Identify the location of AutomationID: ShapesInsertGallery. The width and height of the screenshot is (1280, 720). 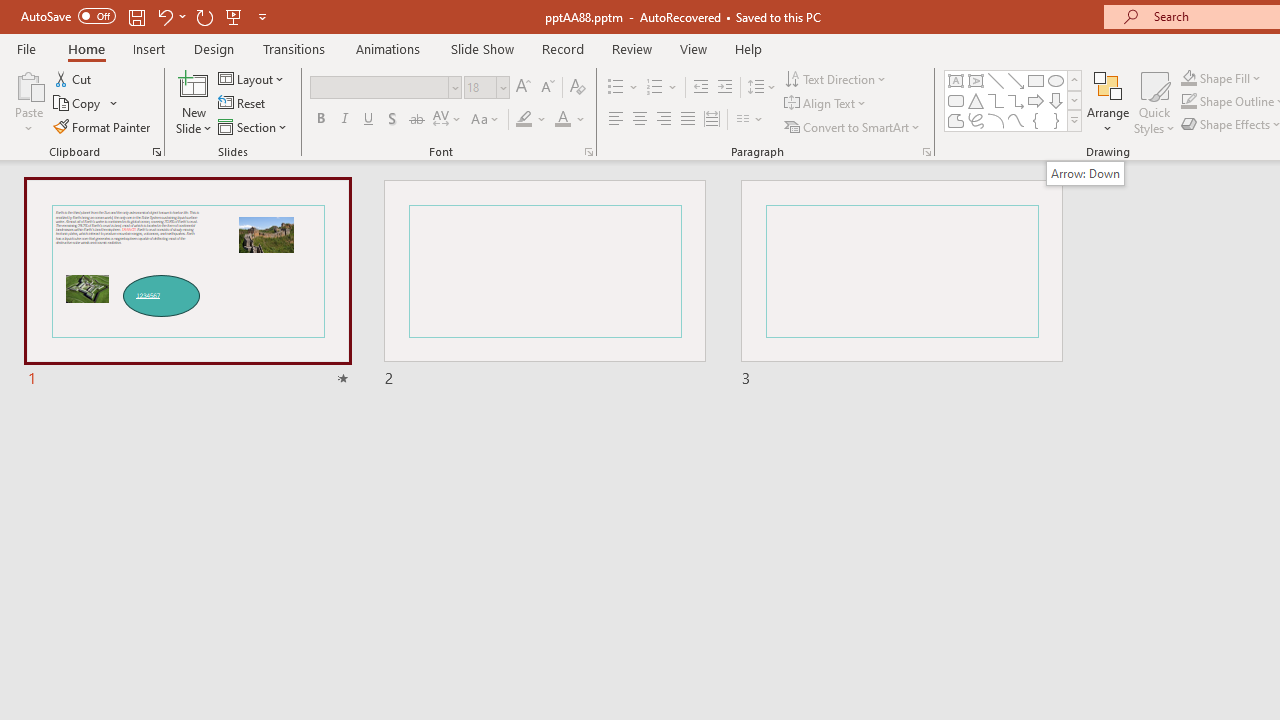
(1014, 100).